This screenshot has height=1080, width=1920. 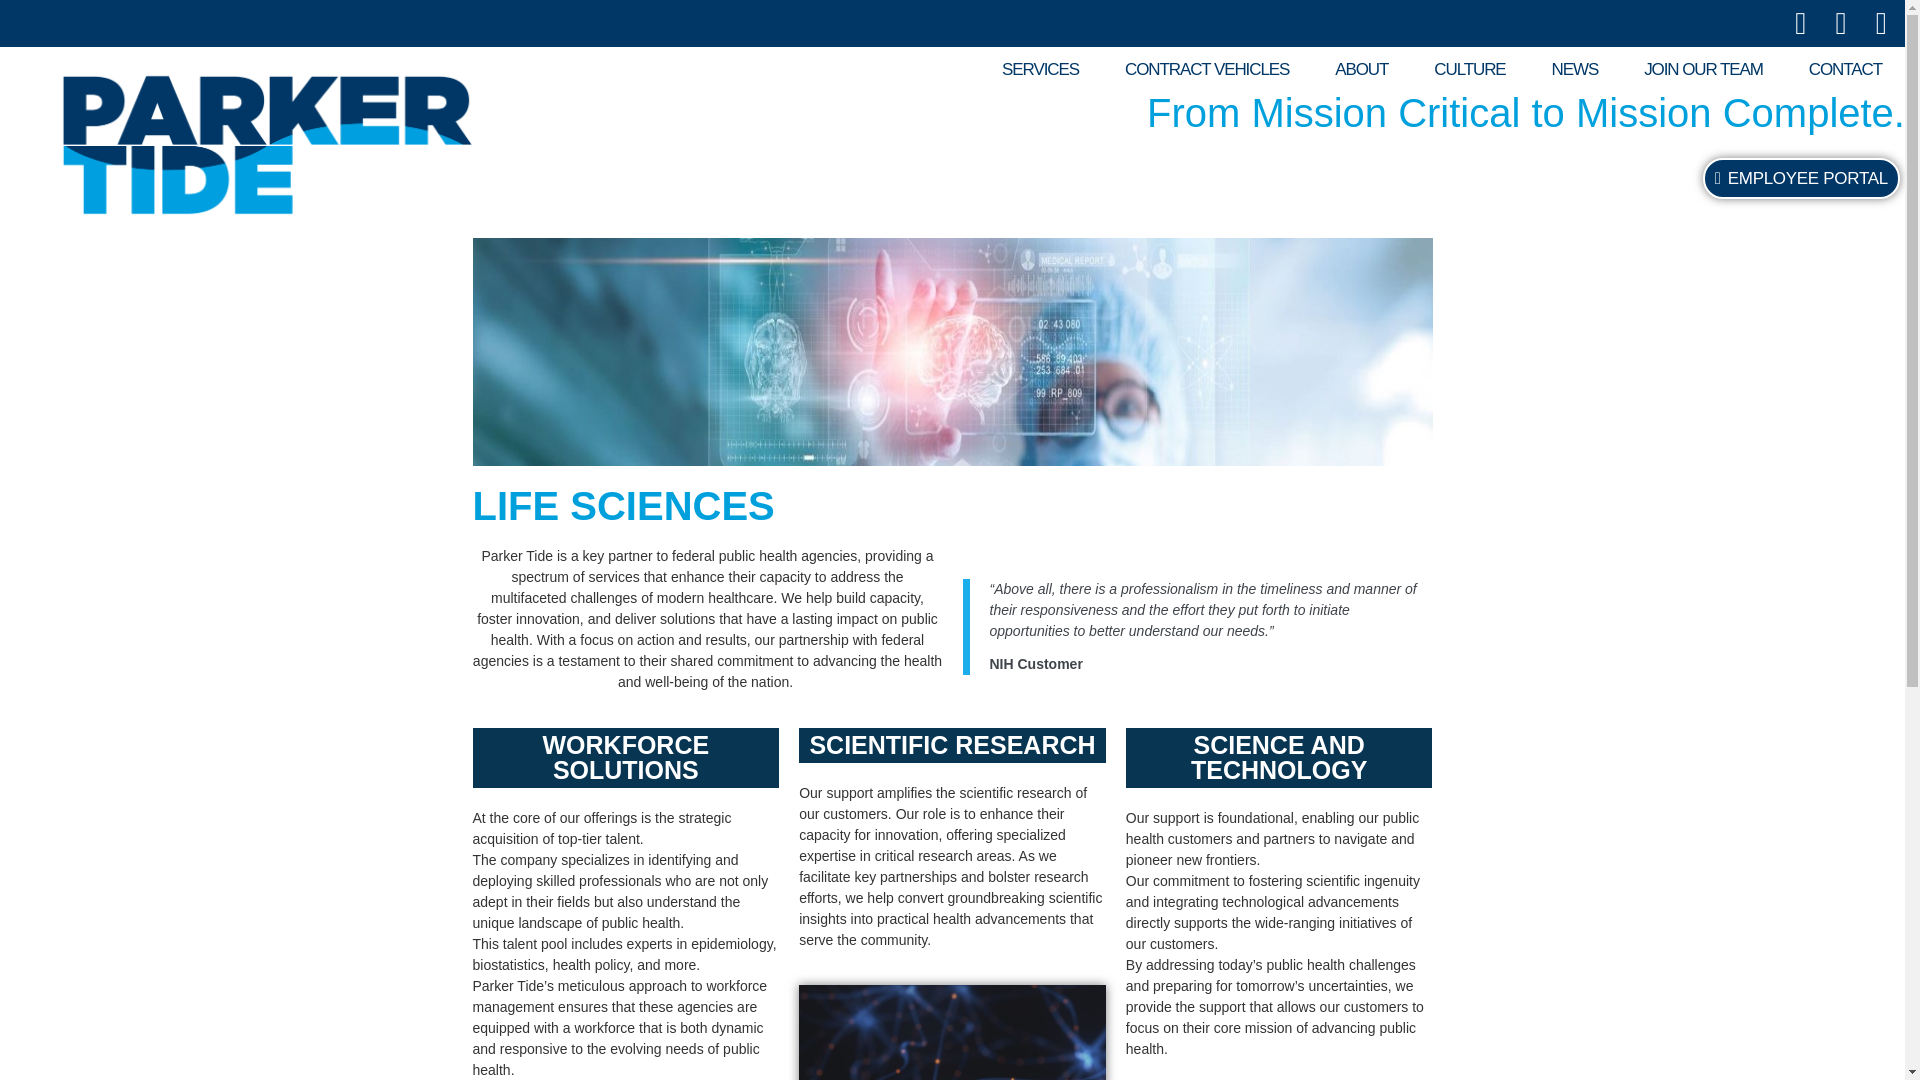 I want to click on CULTURE, so click(x=1470, y=70).